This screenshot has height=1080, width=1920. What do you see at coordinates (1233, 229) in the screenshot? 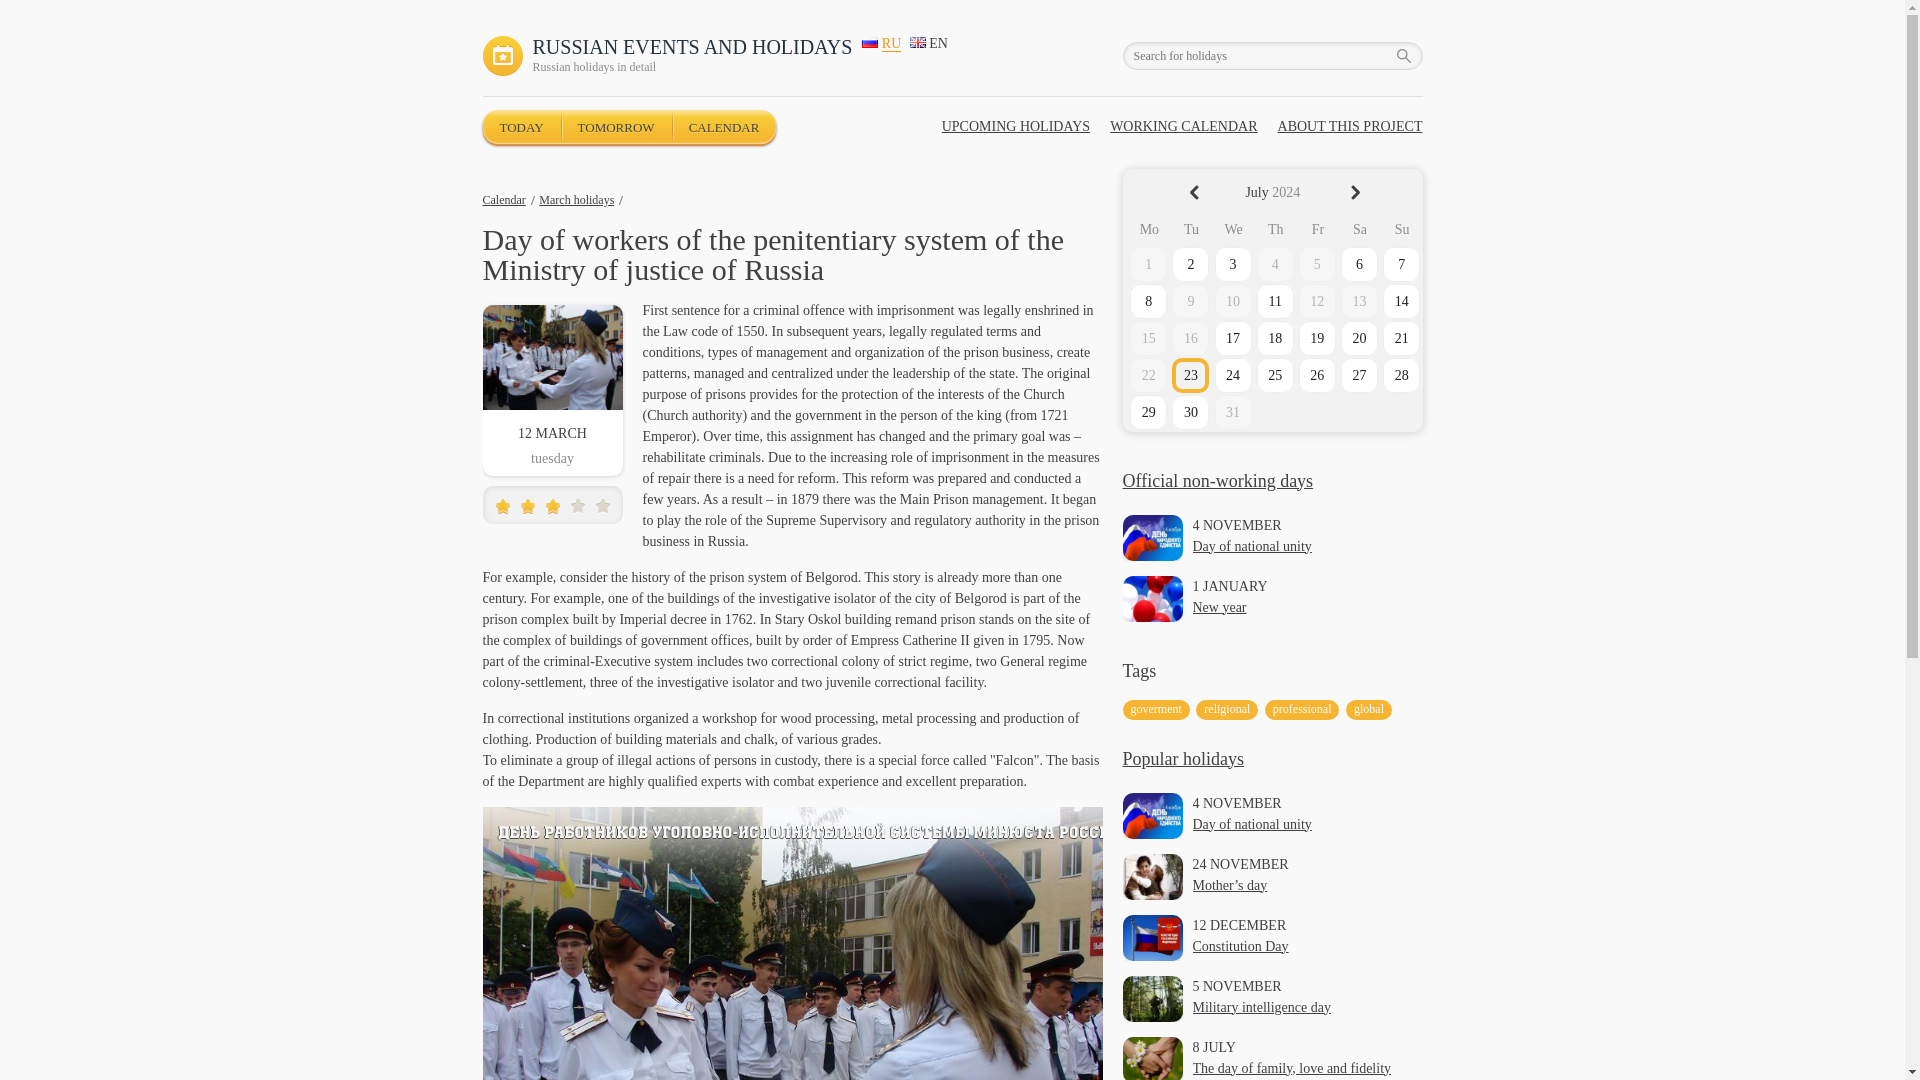
I see `wednesday` at bounding box center [1233, 229].